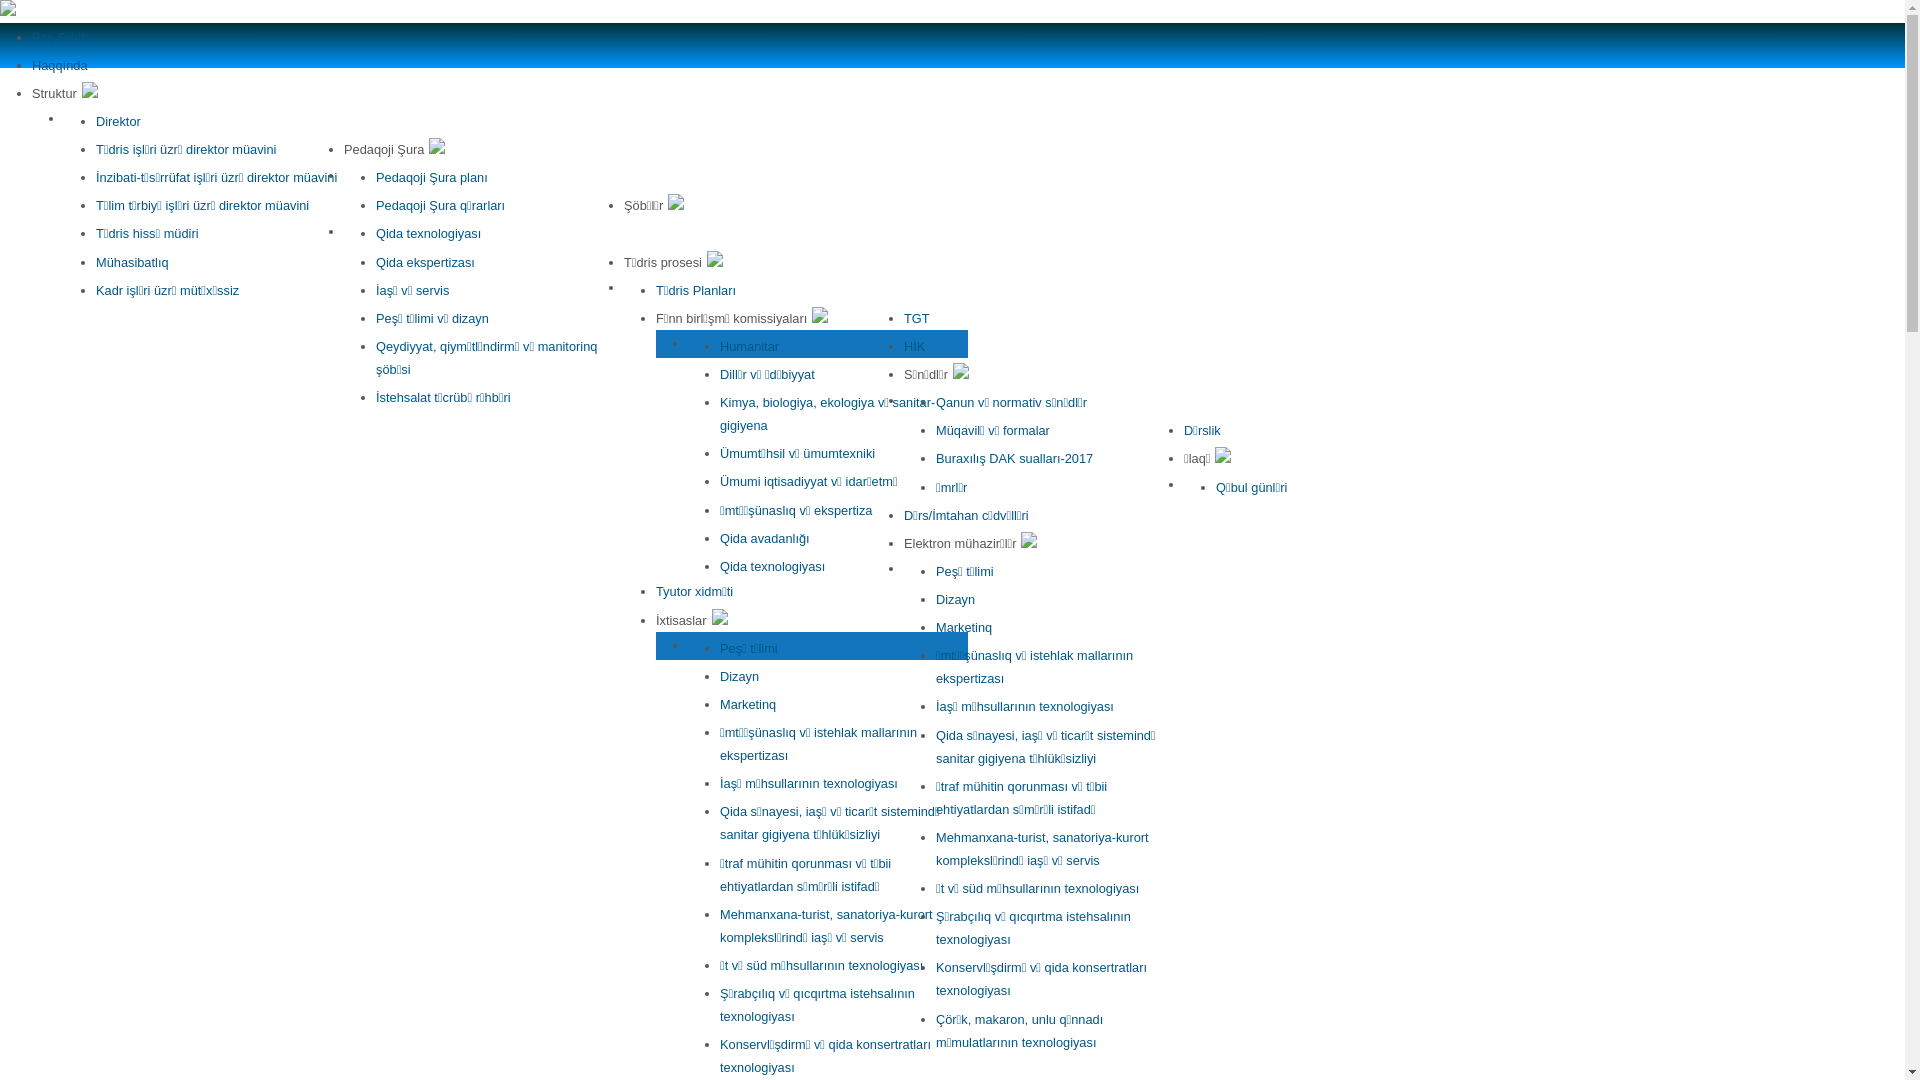  What do you see at coordinates (964, 627) in the screenshot?
I see `Marketinq` at bounding box center [964, 627].